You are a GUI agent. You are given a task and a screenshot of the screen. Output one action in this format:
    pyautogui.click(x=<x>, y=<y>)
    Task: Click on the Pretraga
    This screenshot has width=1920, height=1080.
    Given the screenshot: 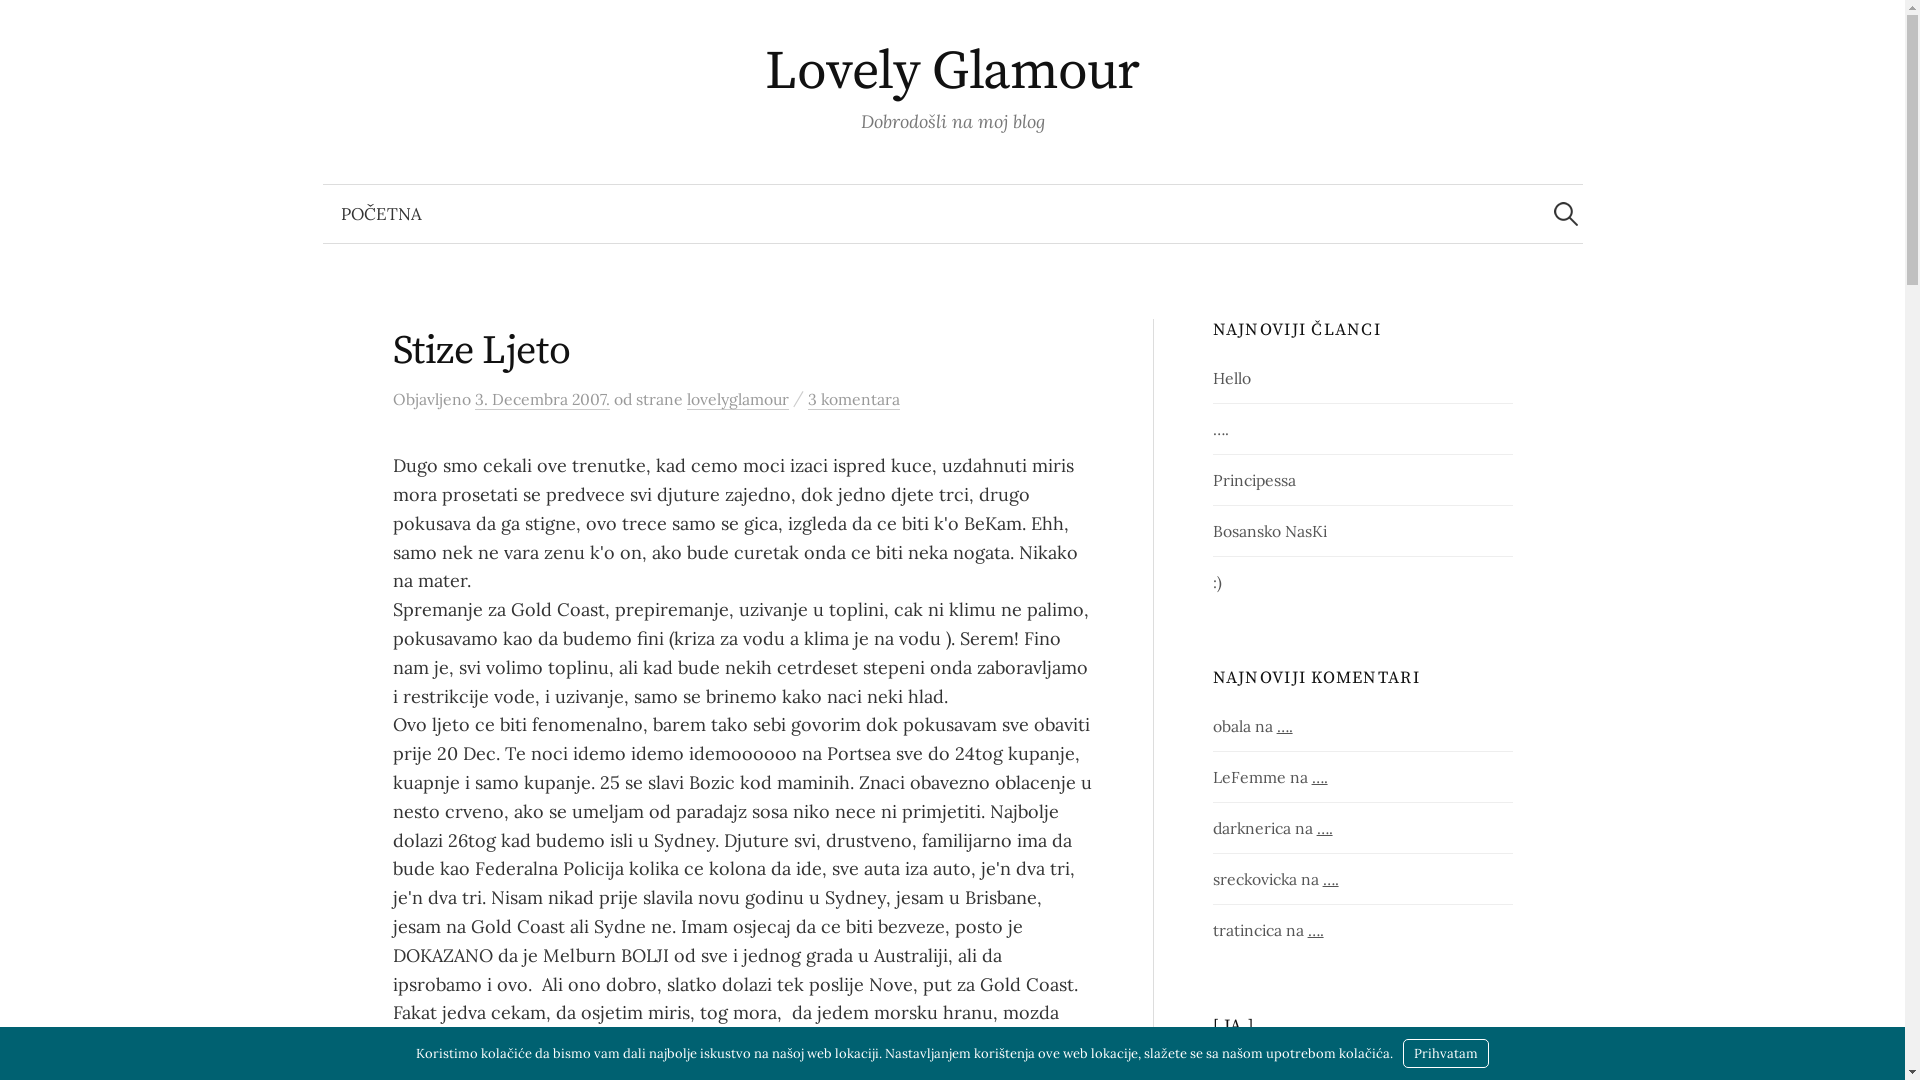 What is the action you would take?
    pyautogui.click(x=25, y=25)
    